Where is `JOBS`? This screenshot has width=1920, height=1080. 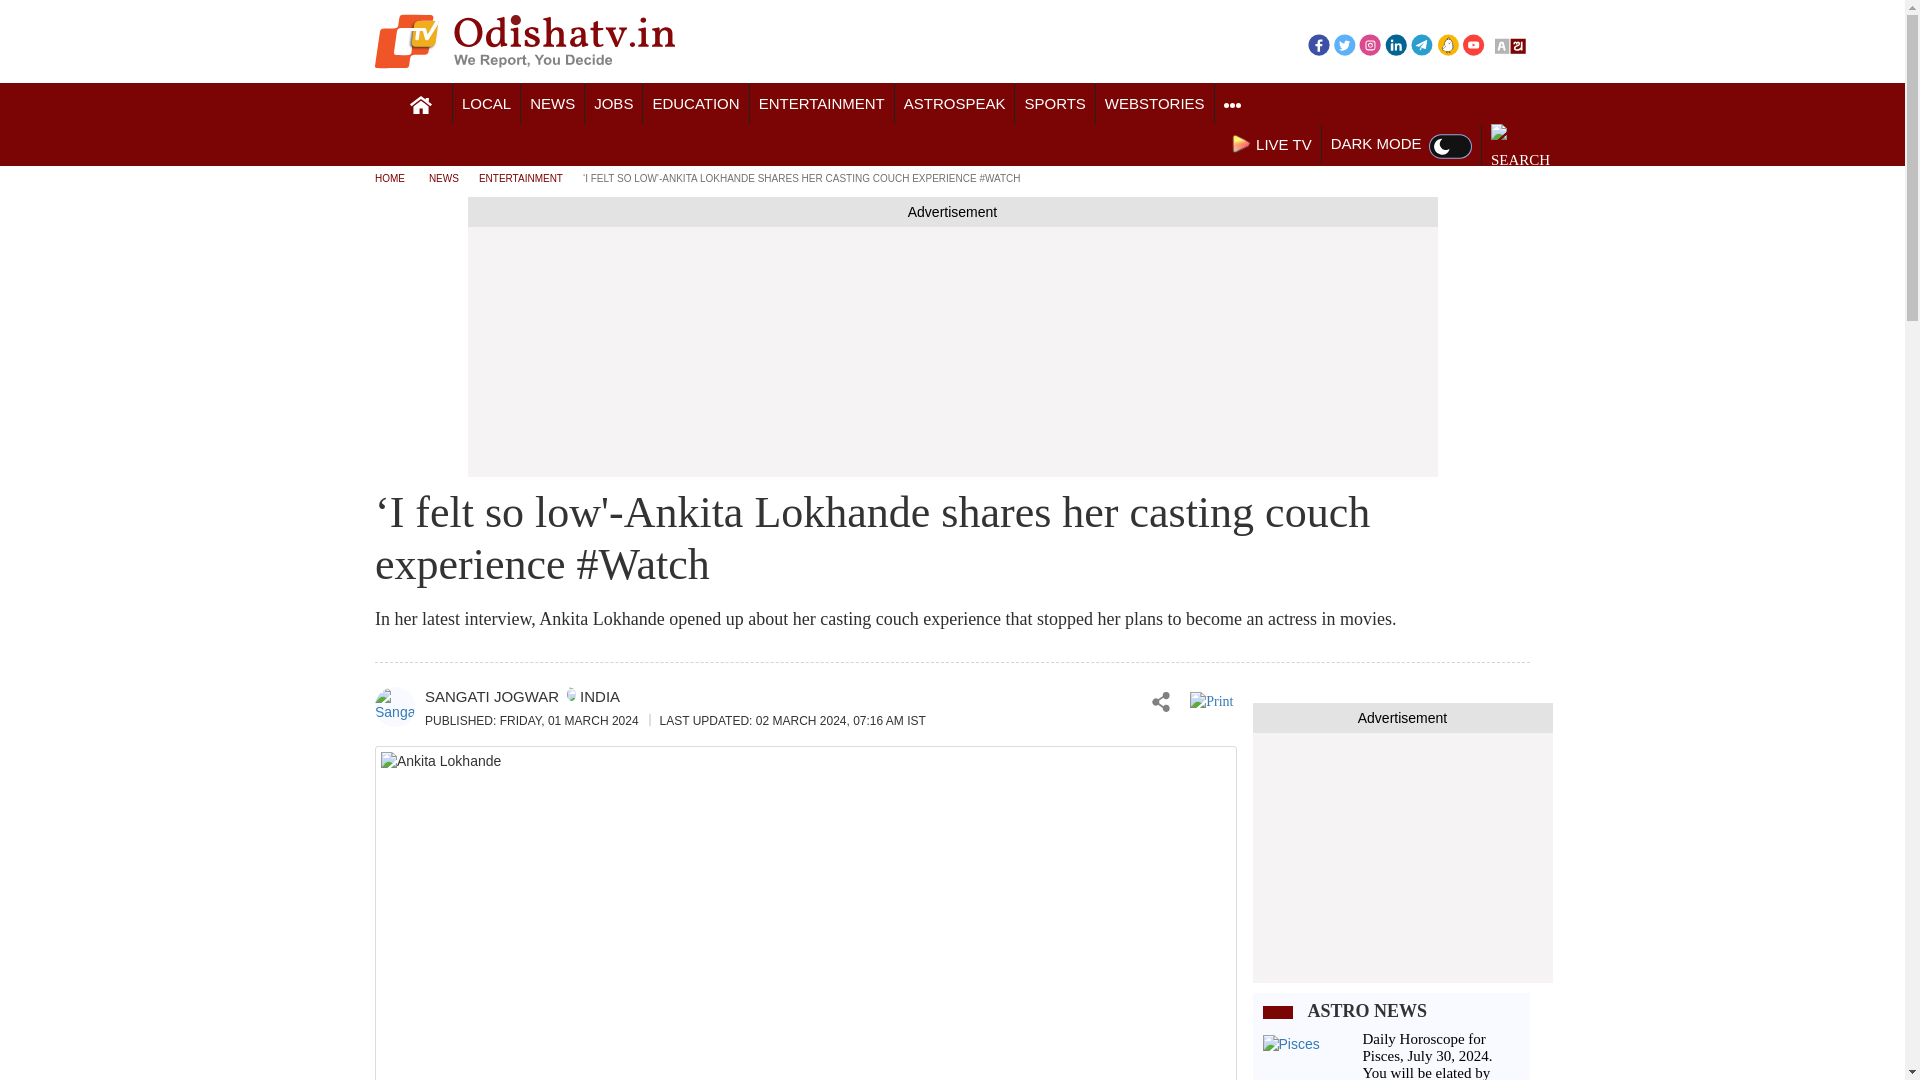
JOBS is located at coordinates (613, 104).